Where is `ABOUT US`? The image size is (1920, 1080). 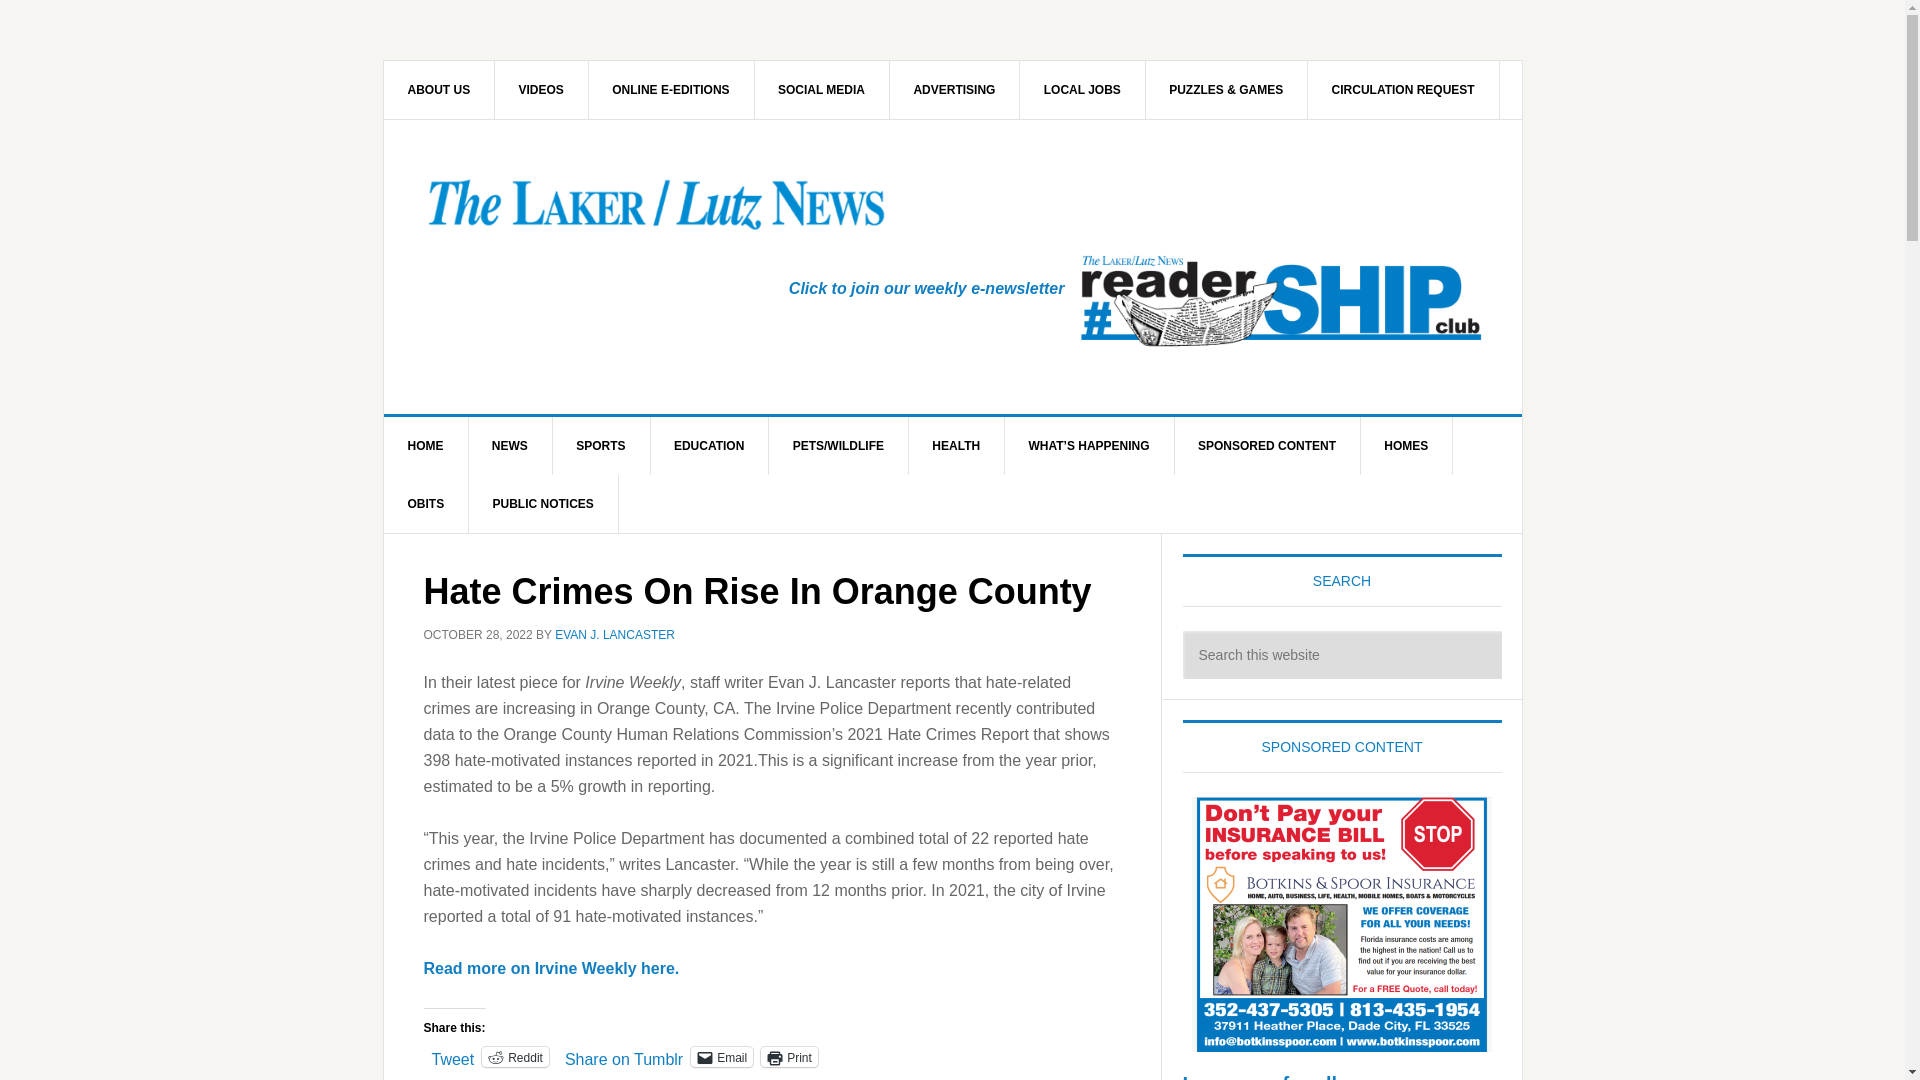
ABOUT US is located at coordinates (440, 89).